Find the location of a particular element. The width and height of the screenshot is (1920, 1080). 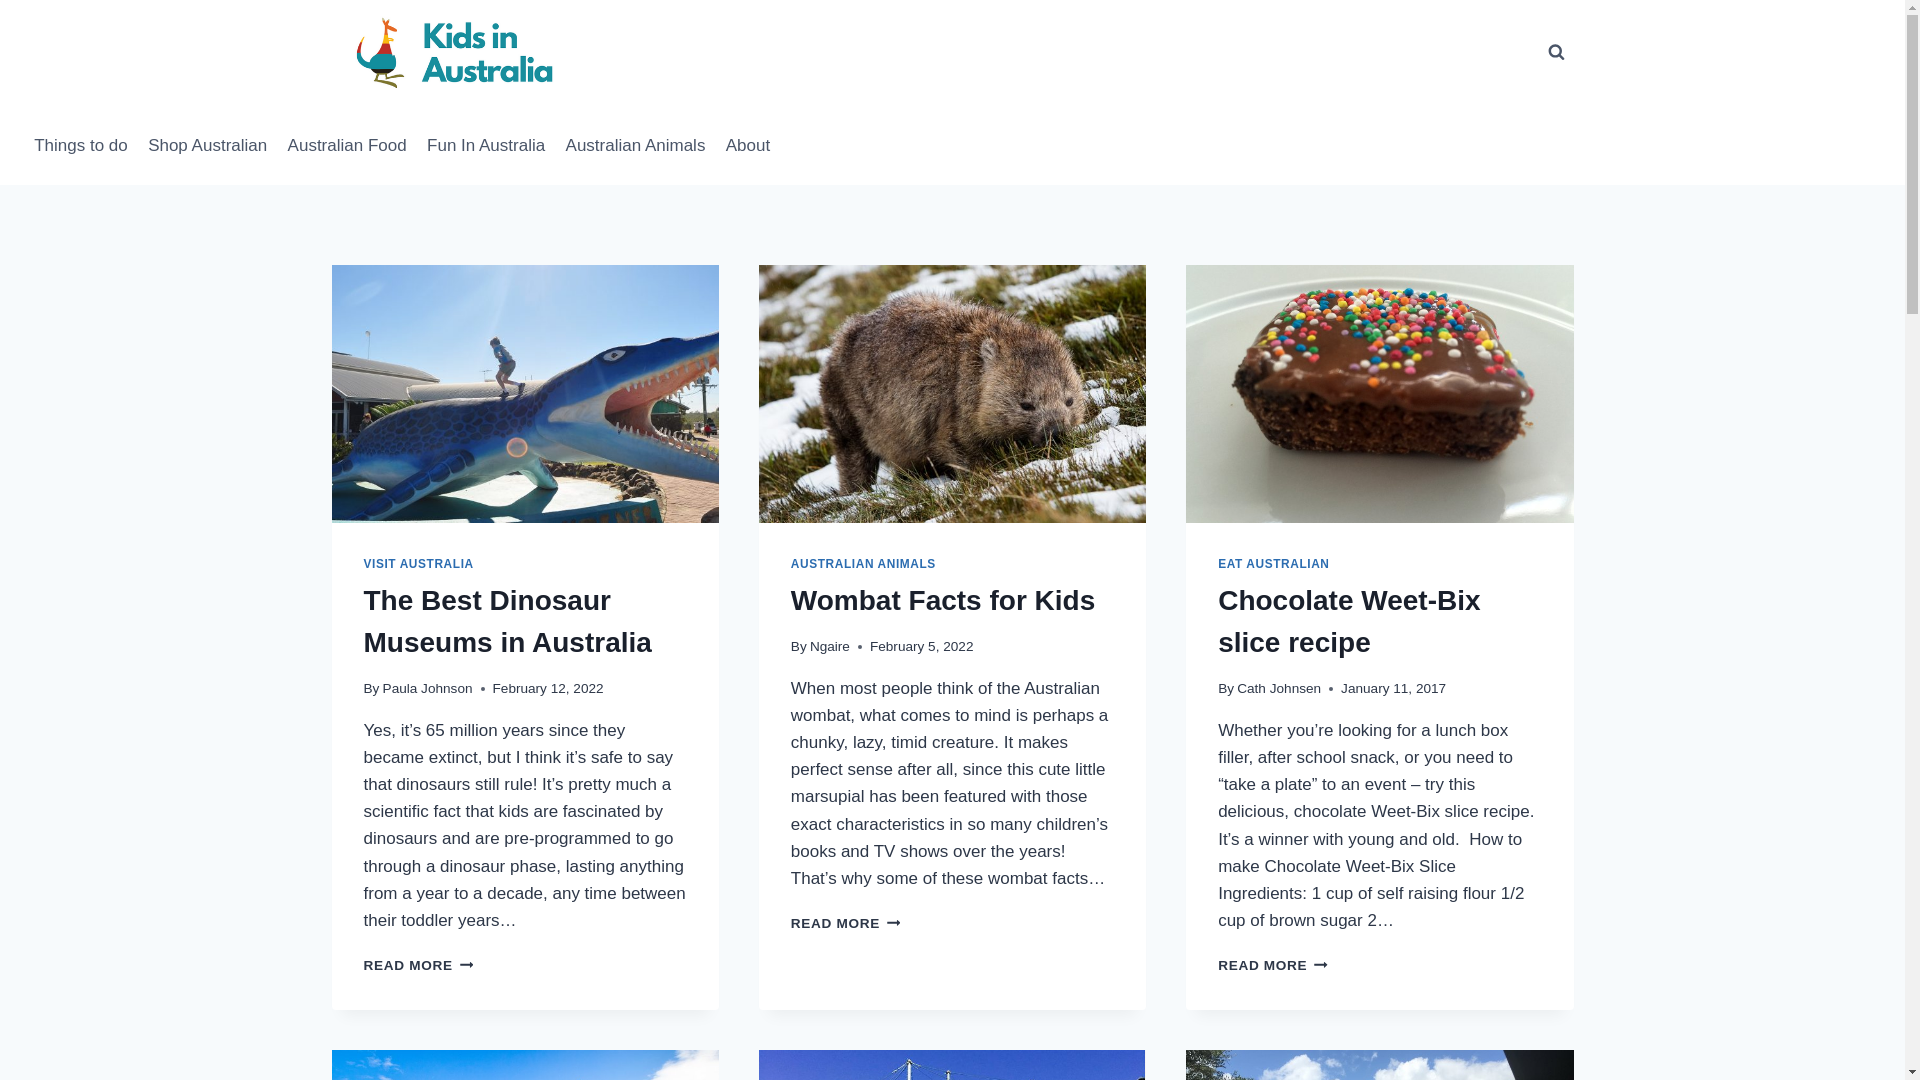

Ngaire is located at coordinates (830, 646).